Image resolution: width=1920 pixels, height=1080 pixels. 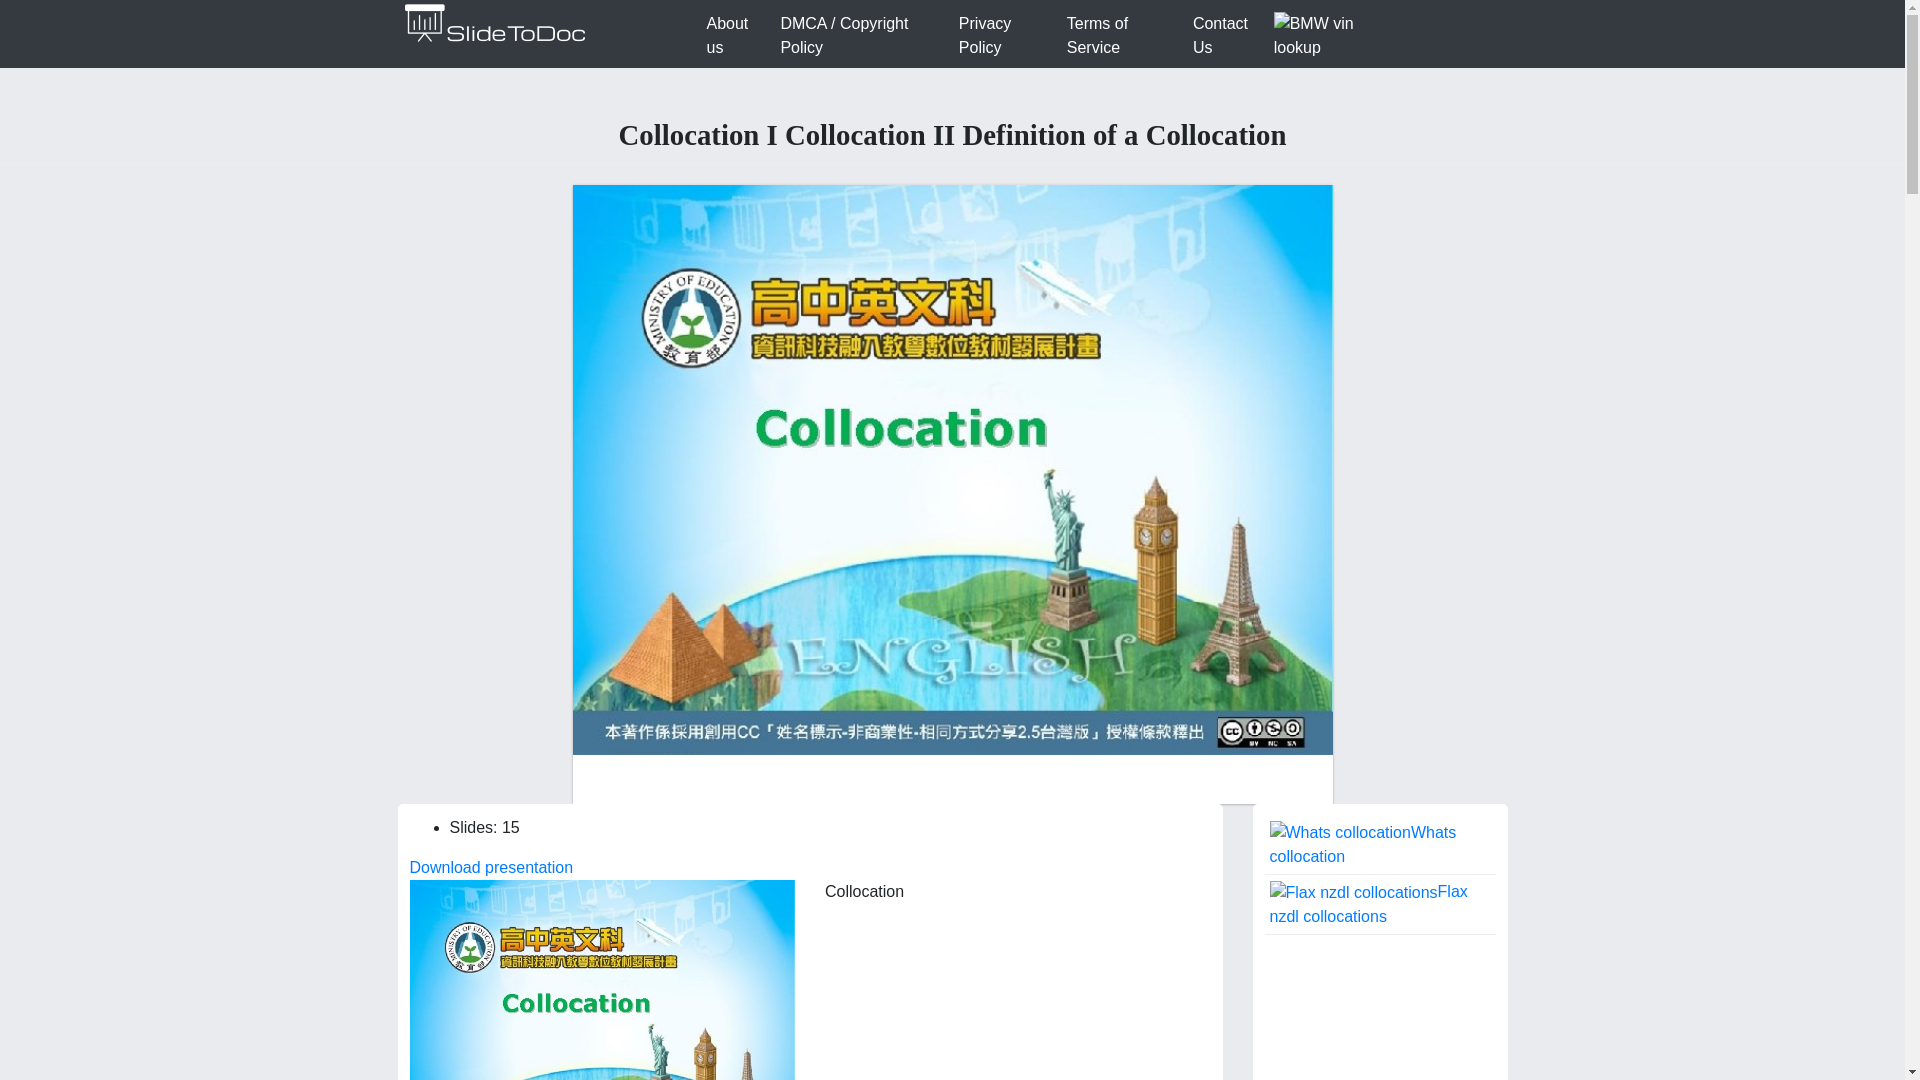 What do you see at coordinates (1336, 36) in the screenshot?
I see `BMW vin lookup` at bounding box center [1336, 36].